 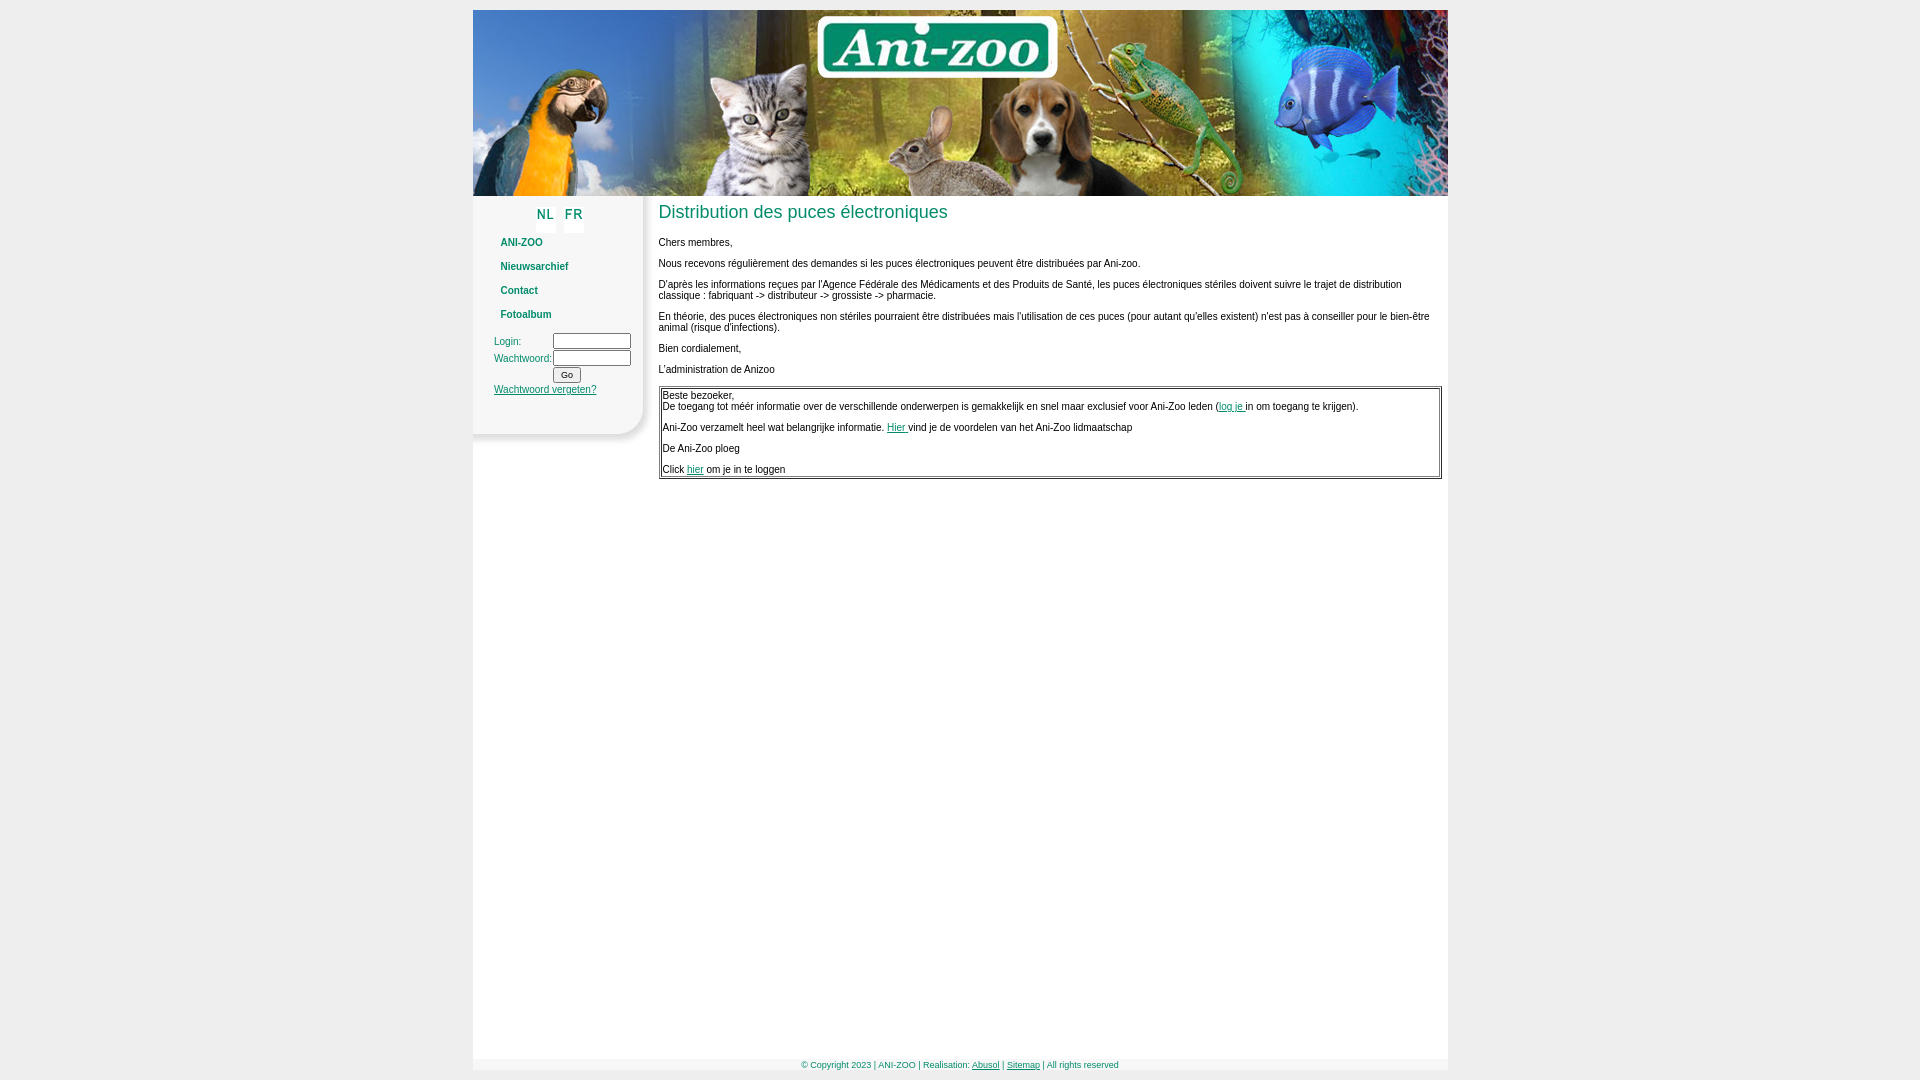 What do you see at coordinates (518, 290) in the screenshot?
I see `Contact` at bounding box center [518, 290].